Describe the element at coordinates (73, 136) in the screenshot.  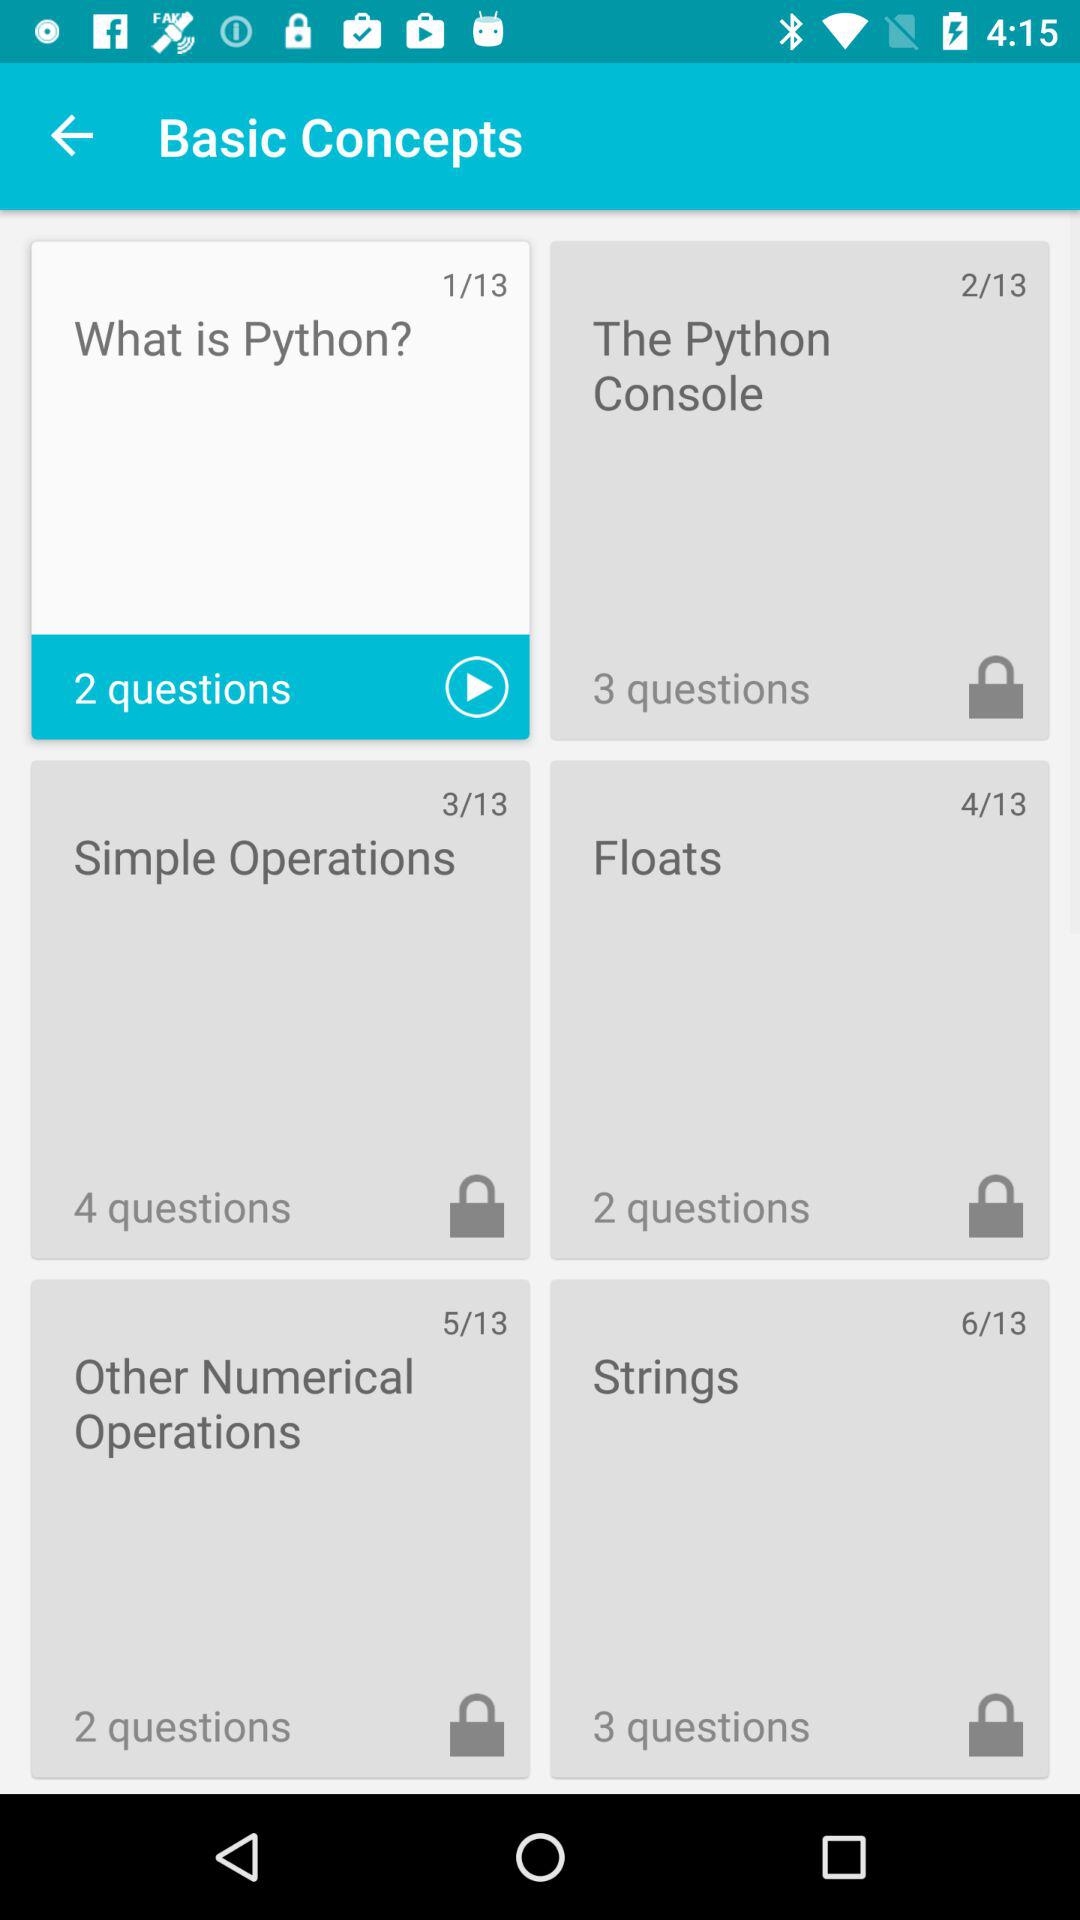
I see `tap the icon to the left of basic concepts item` at that location.